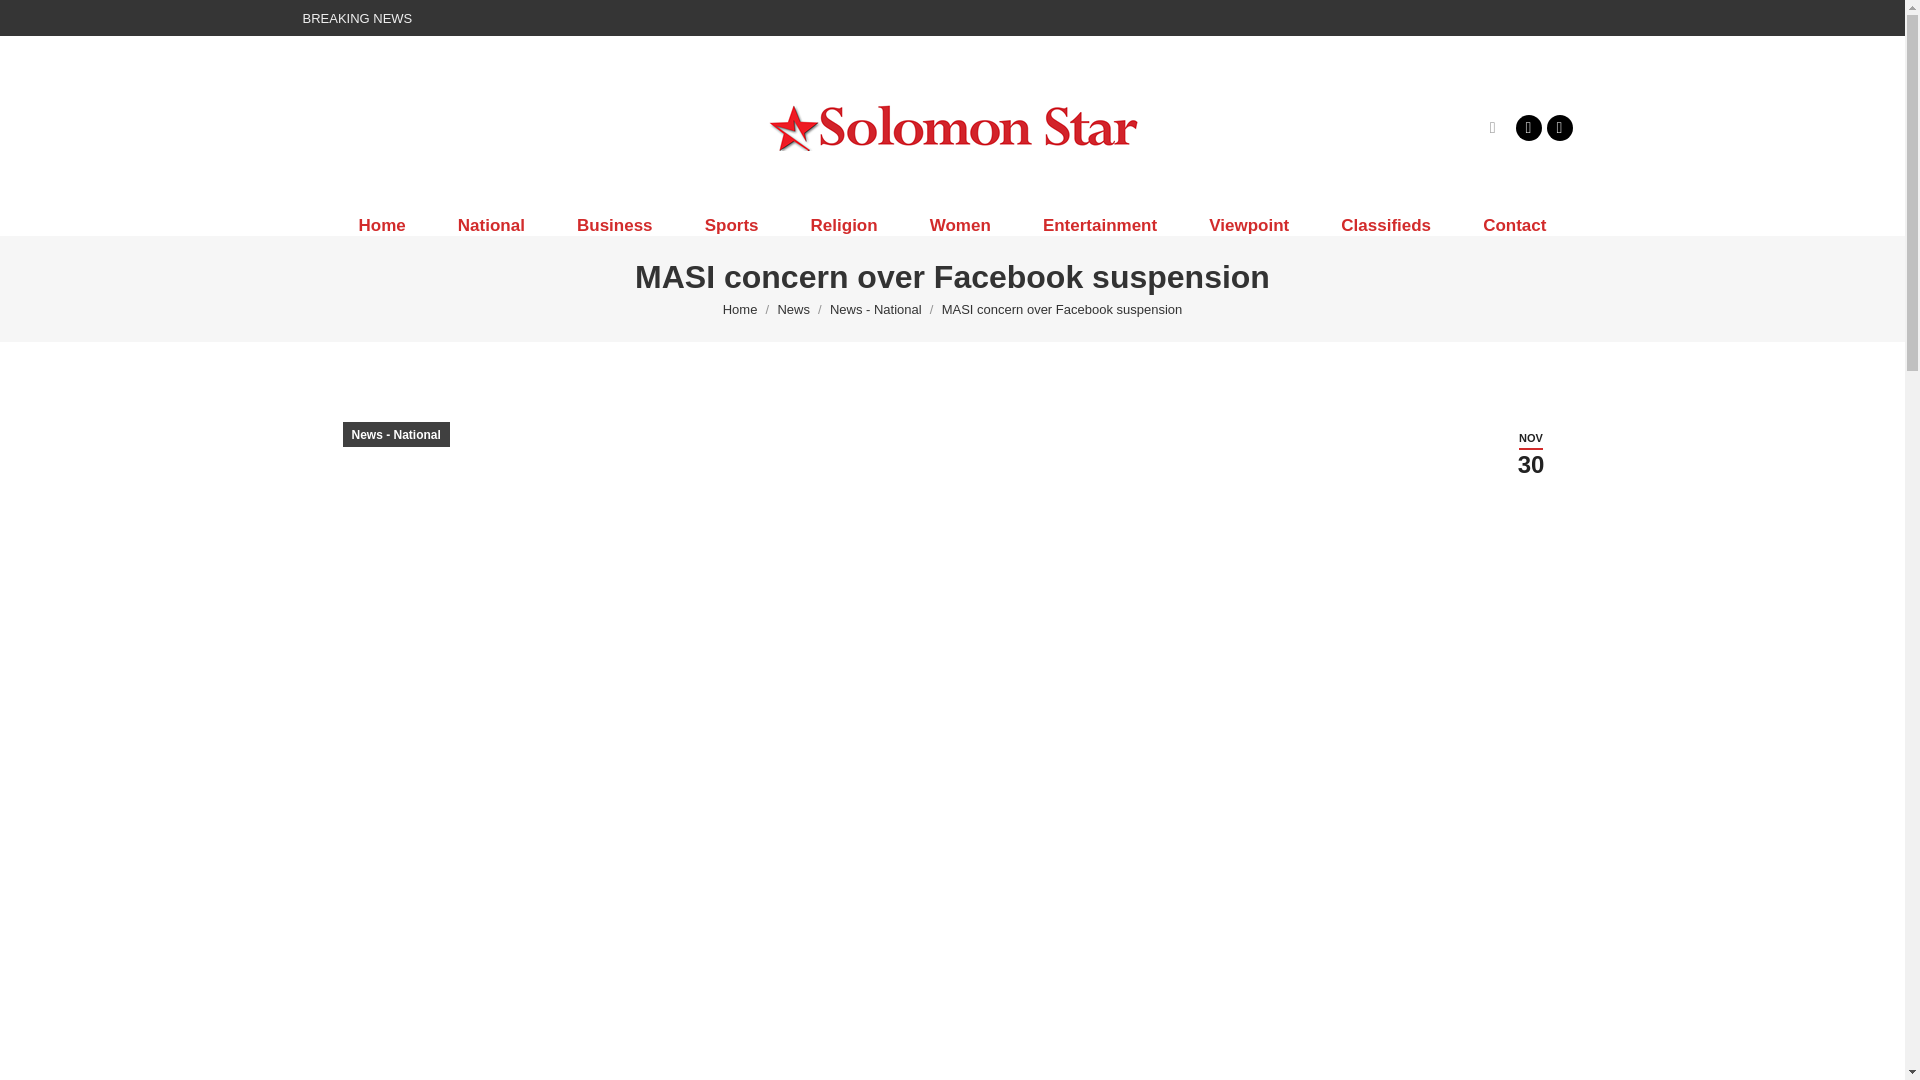  What do you see at coordinates (1558, 127) in the screenshot?
I see `X page opens in new window` at bounding box center [1558, 127].